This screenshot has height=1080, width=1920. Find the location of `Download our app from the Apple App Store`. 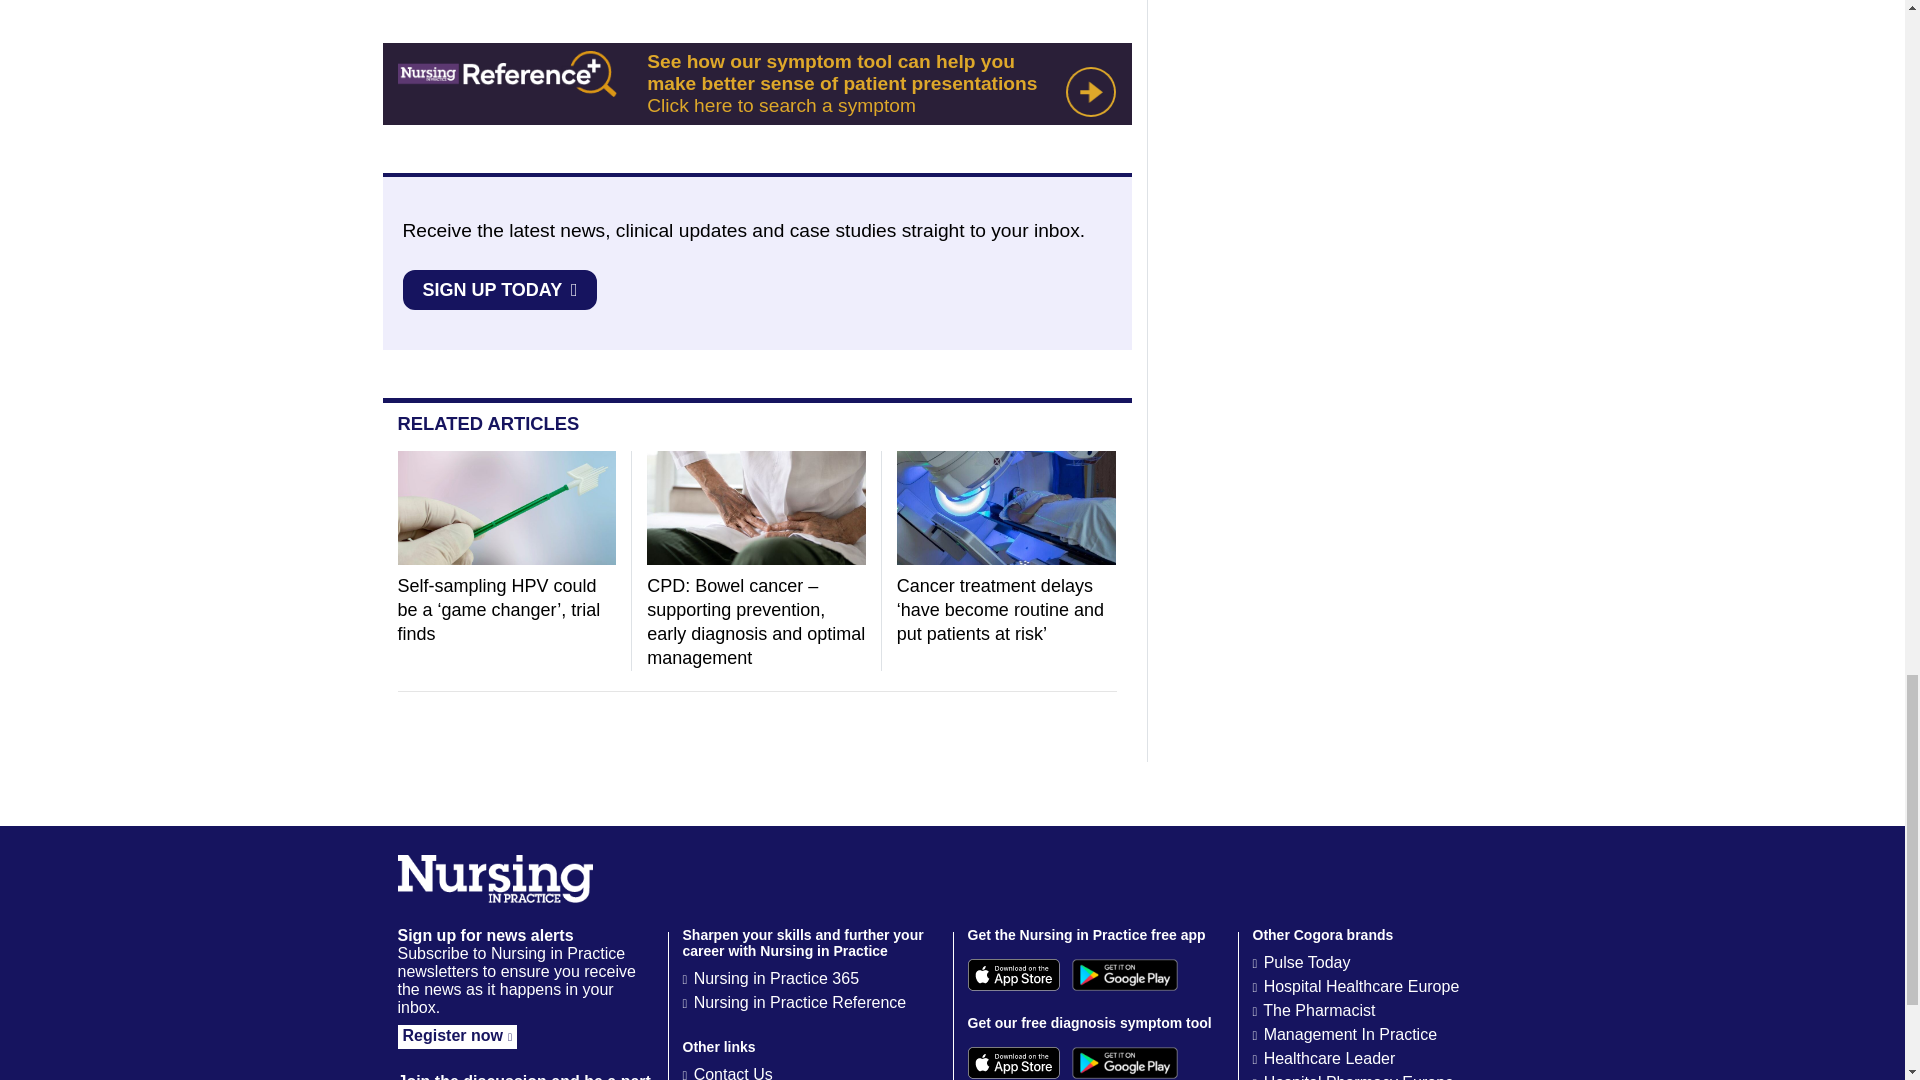

Download our app from the Apple App Store is located at coordinates (1013, 1062).